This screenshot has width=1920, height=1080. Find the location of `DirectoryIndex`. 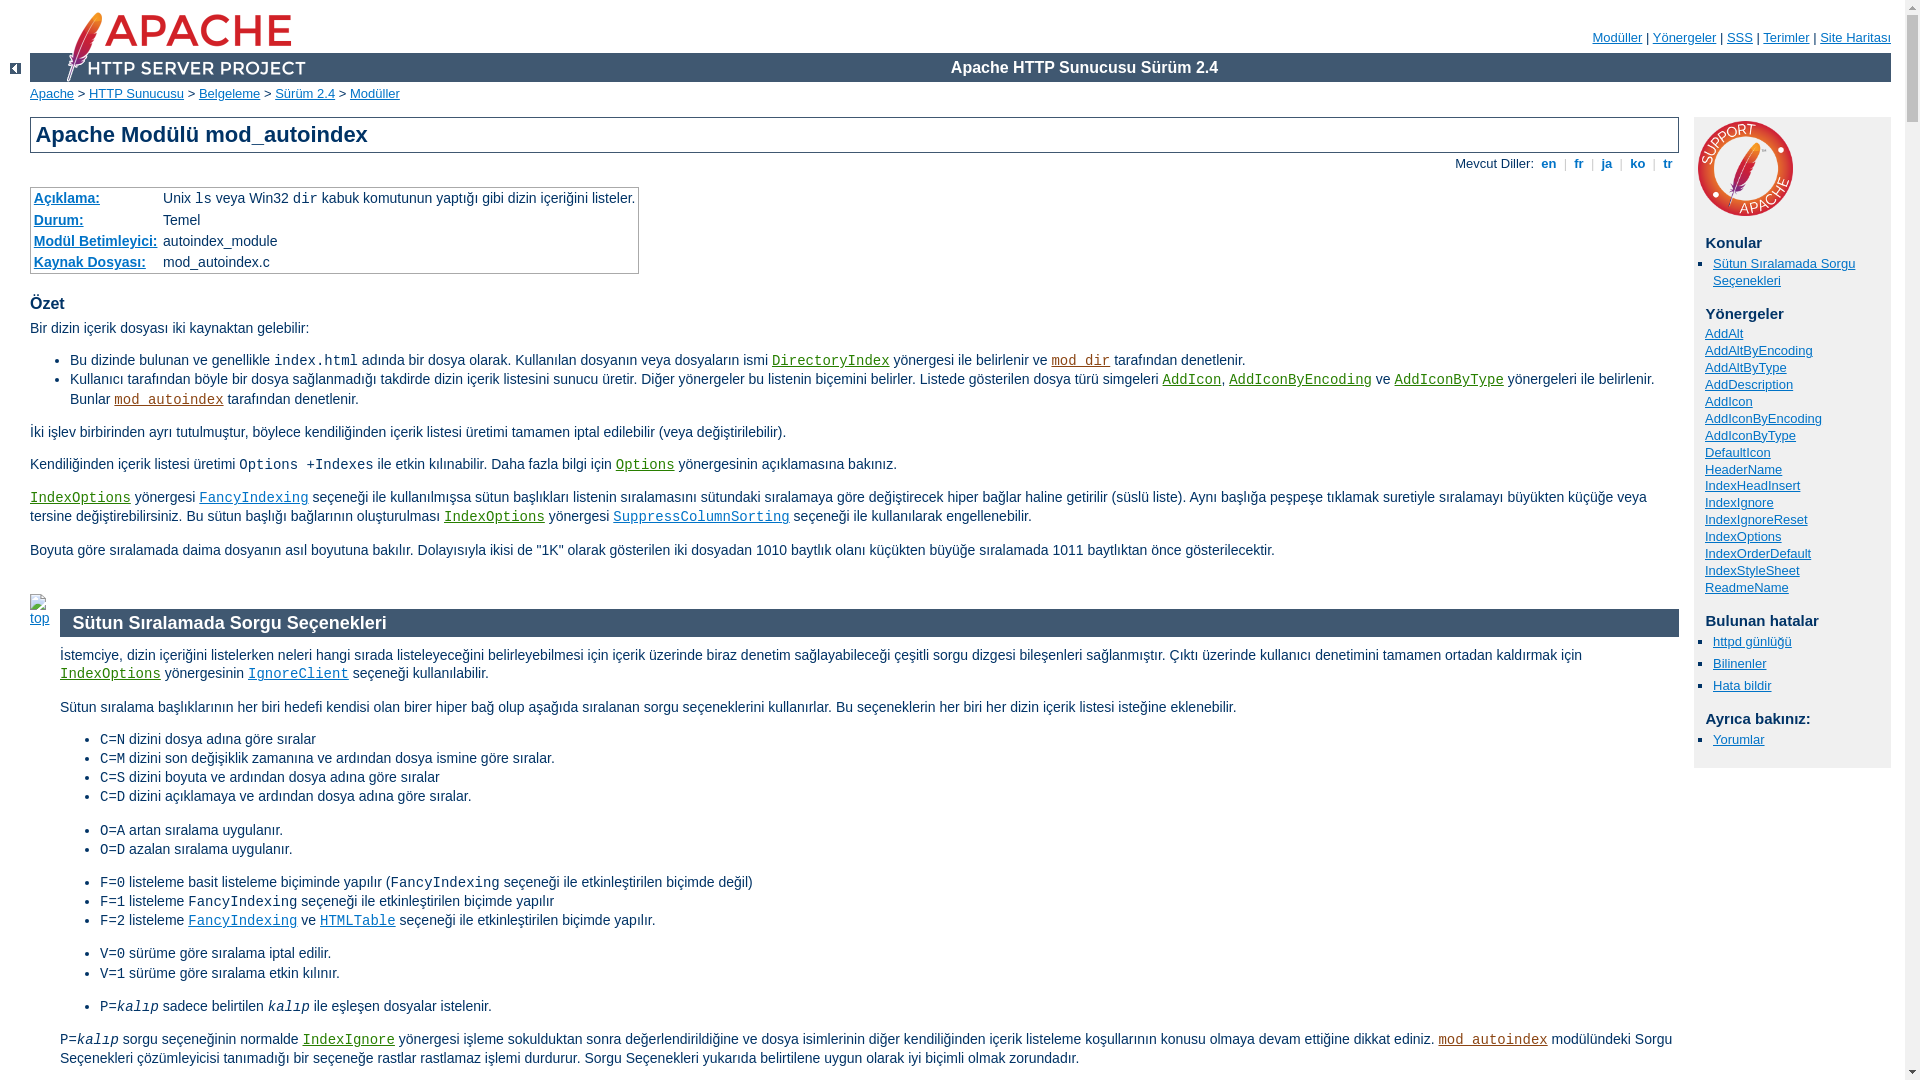

DirectoryIndex is located at coordinates (831, 361).